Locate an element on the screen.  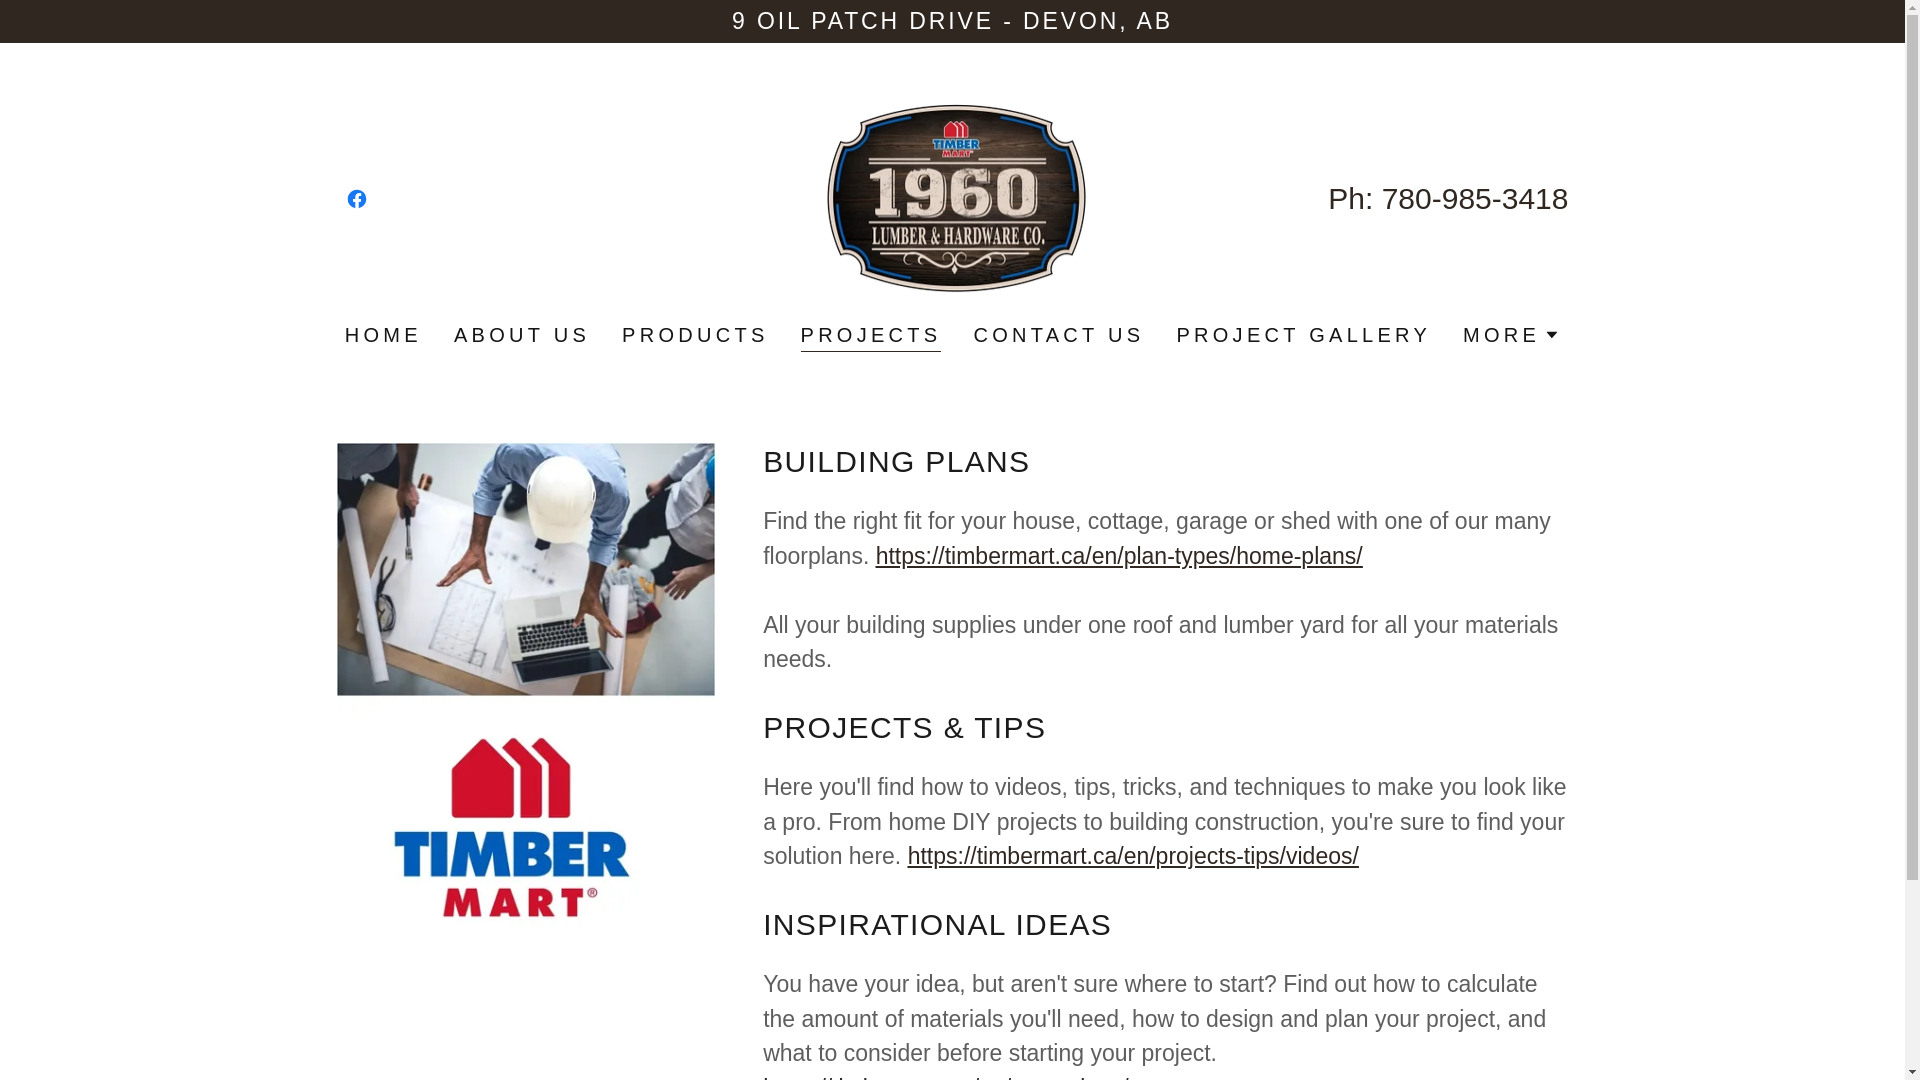
MORE is located at coordinates (1512, 334).